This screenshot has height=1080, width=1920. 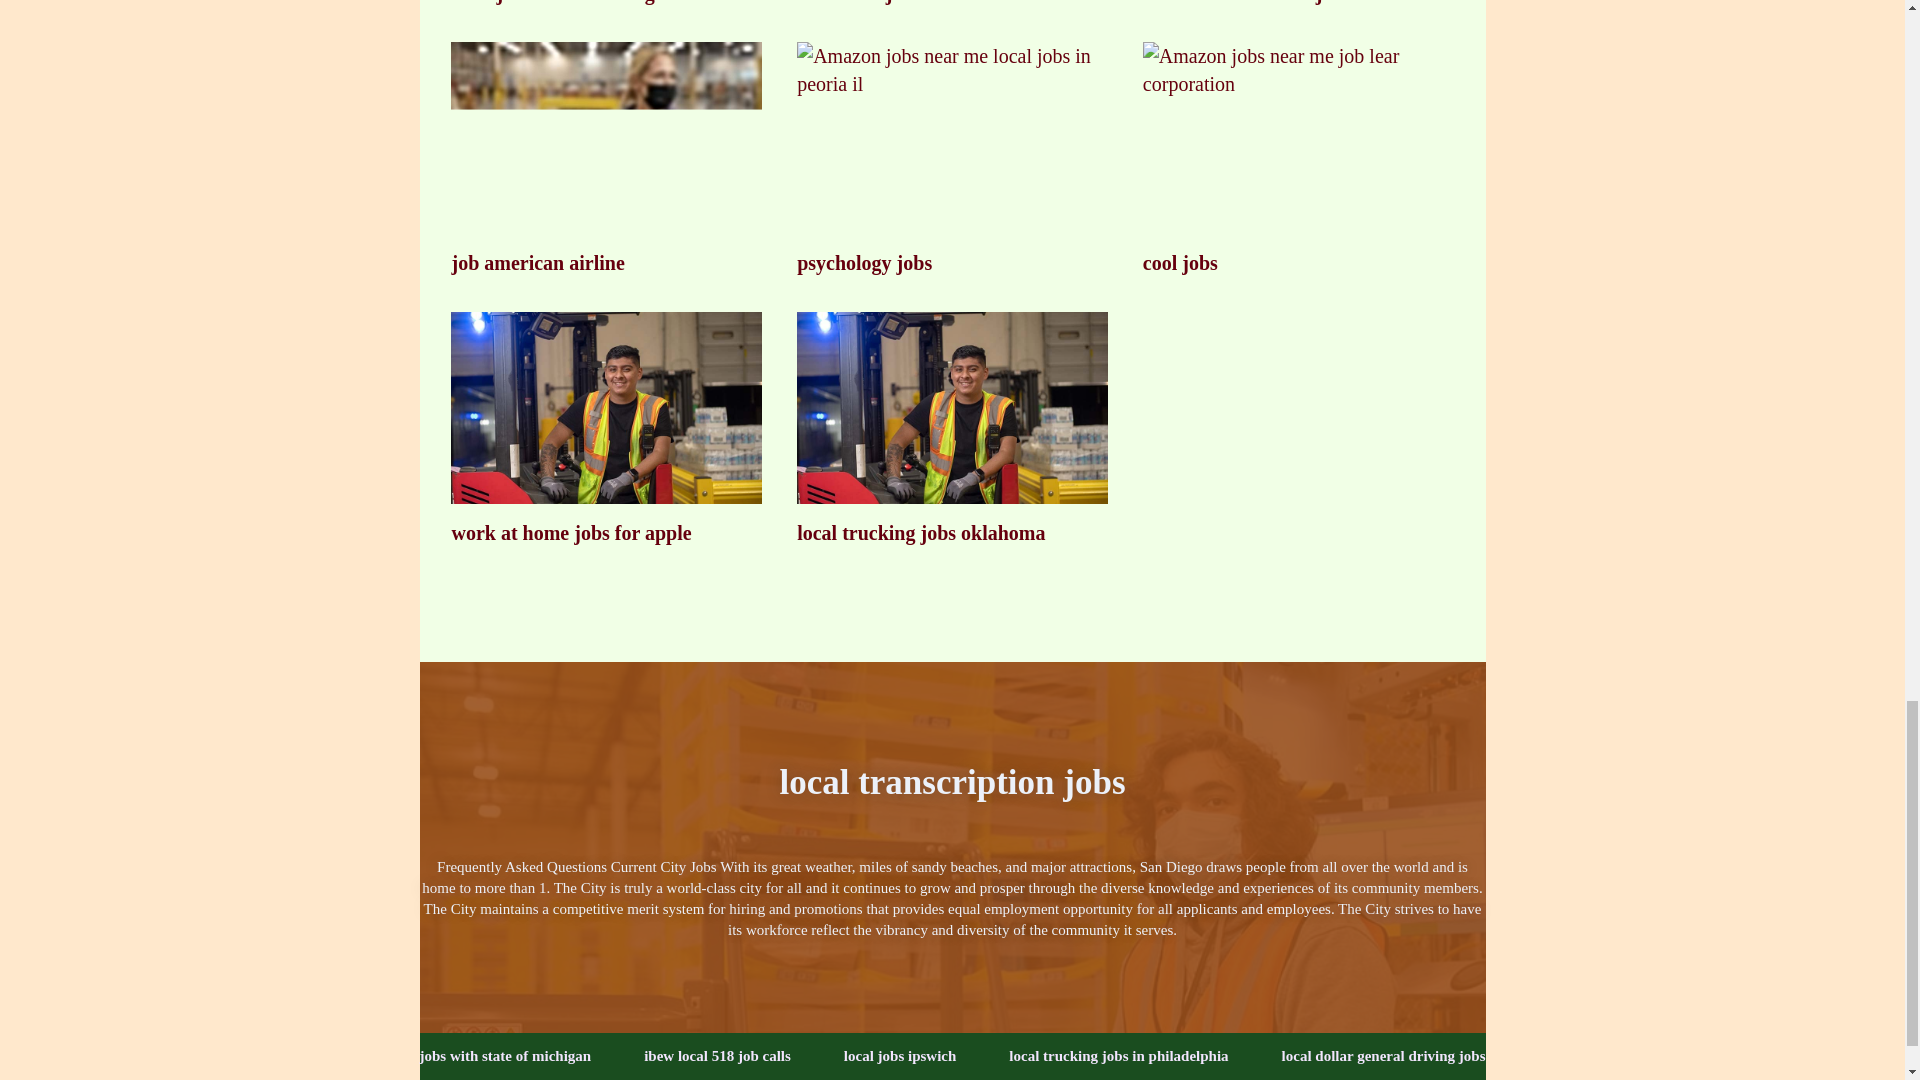 What do you see at coordinates (606, 3) in the screenshot?
I see `local jobs in savannah ga` at bounding box center [606, 3].